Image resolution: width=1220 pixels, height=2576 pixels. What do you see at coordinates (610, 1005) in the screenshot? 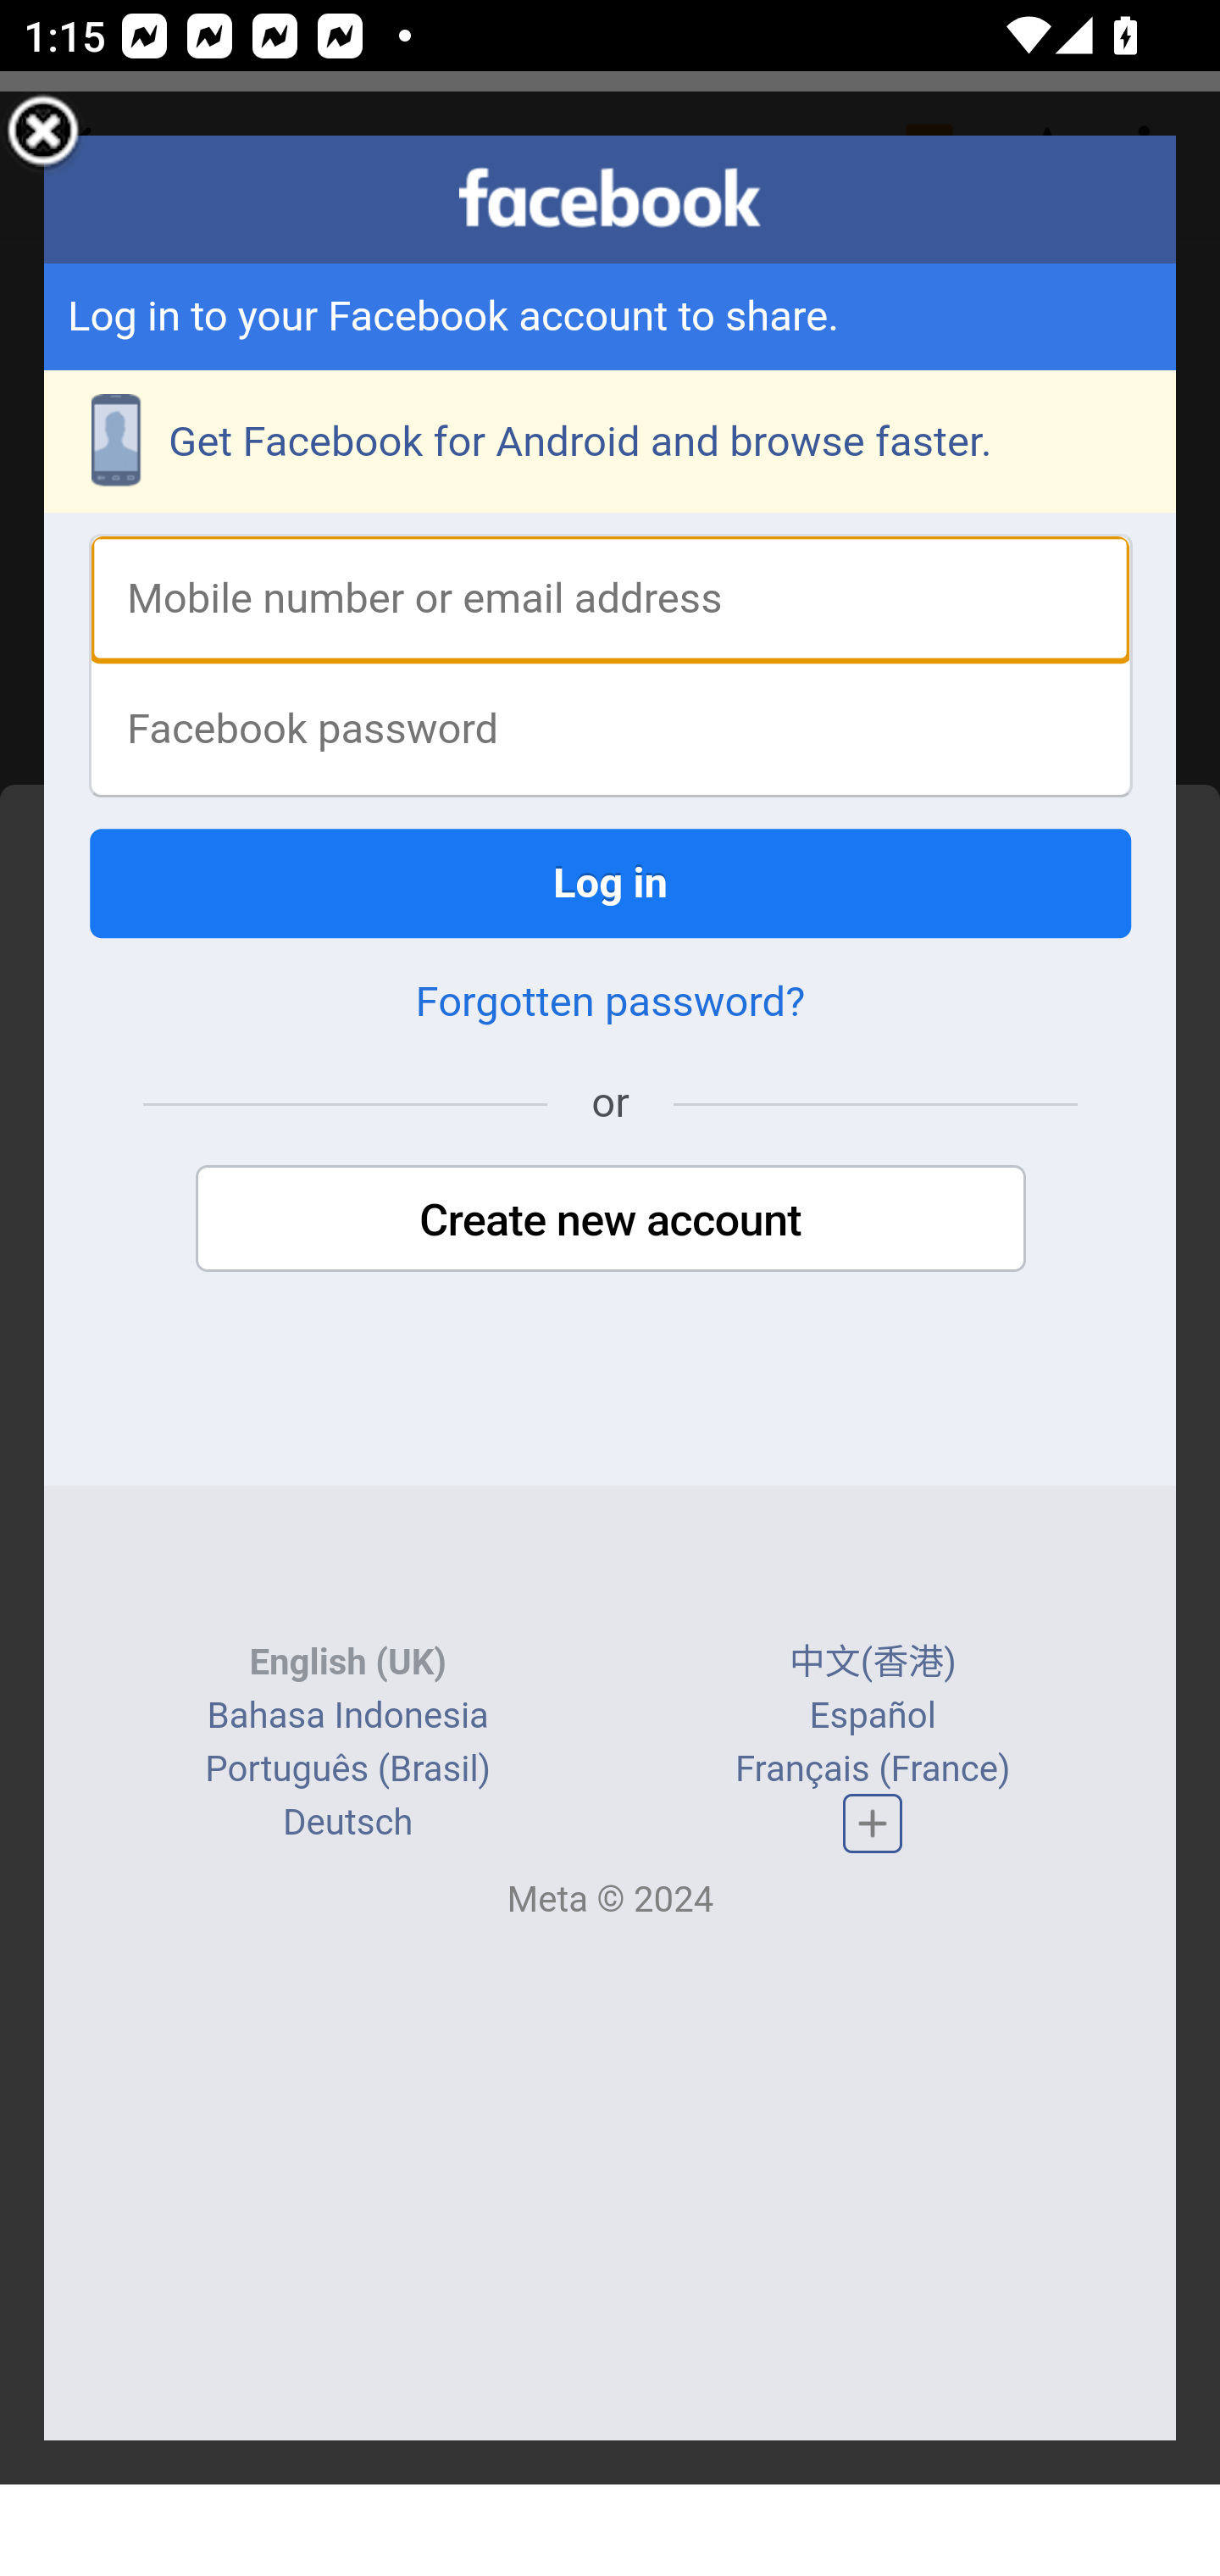
I see `Forgotten password?` at bounding box center [610, 1005].